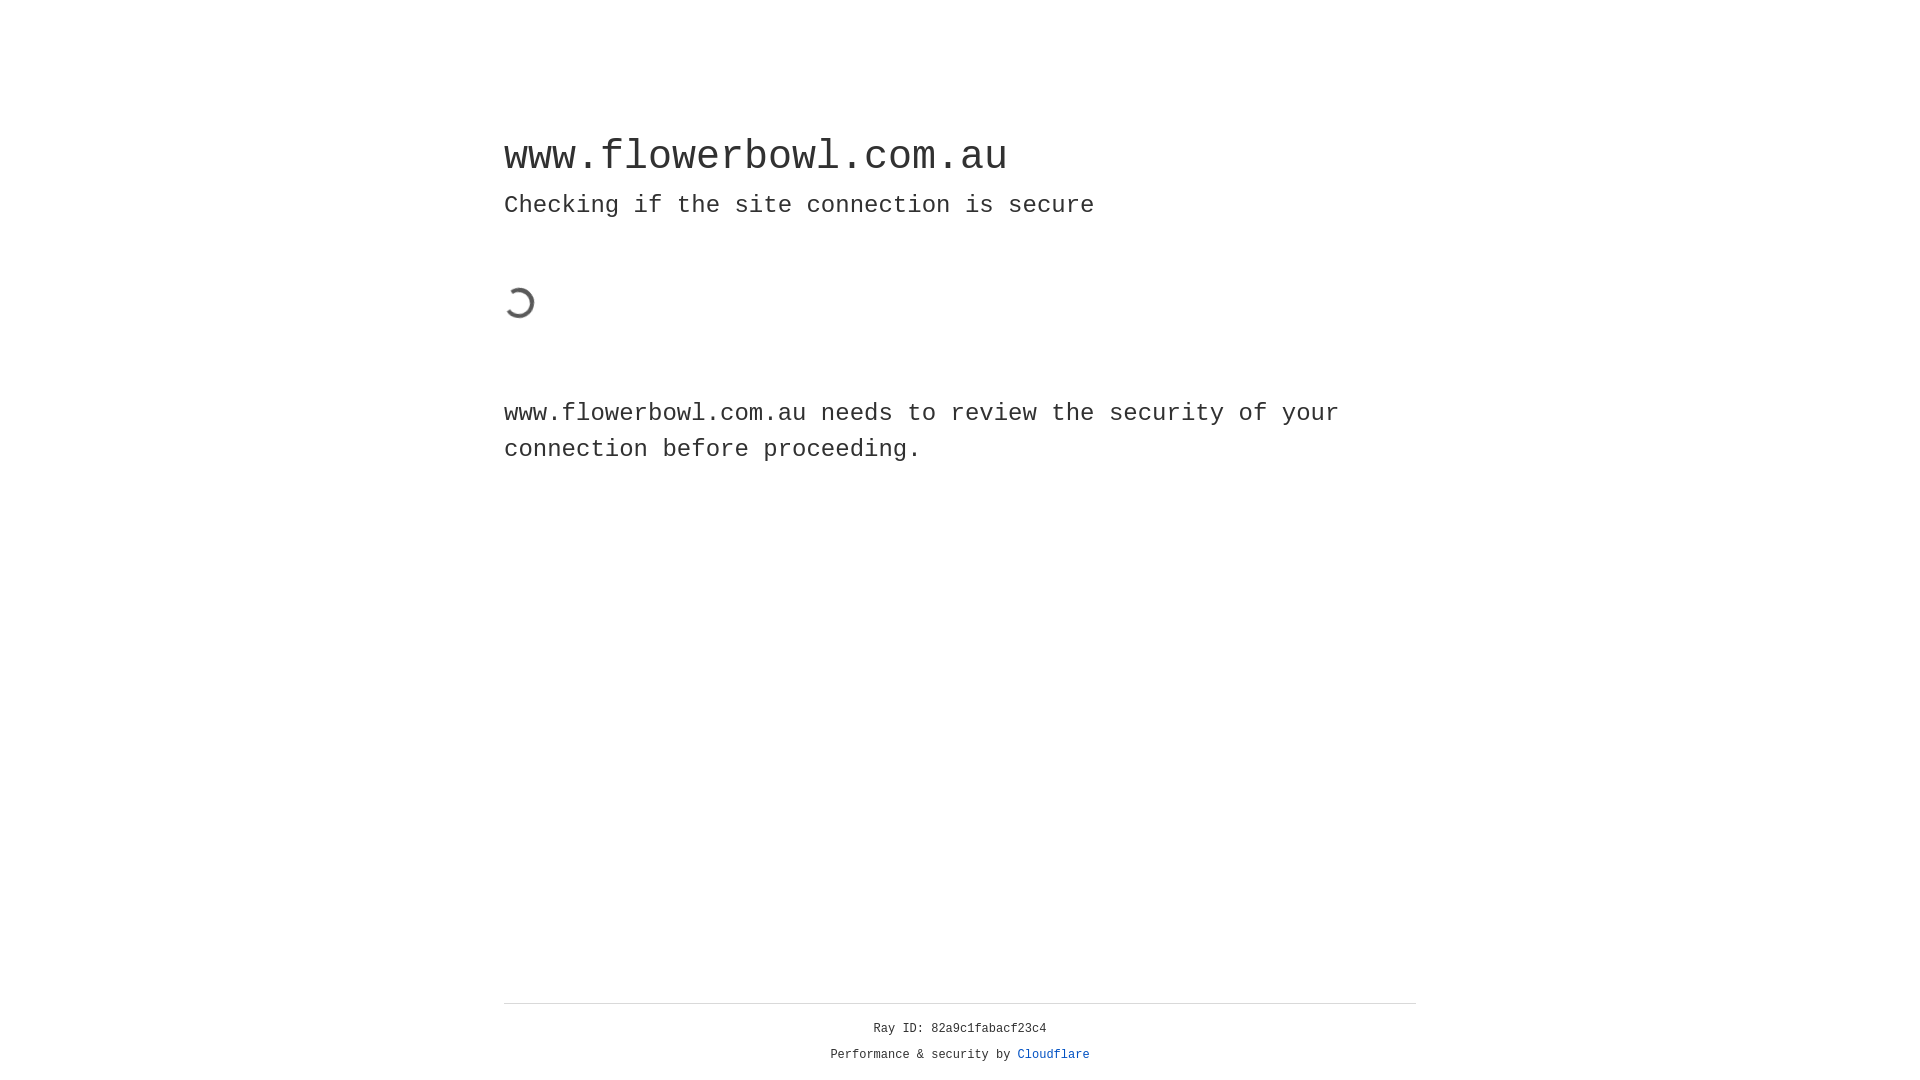 The width and height of the screenshot is (1920, 1080). I want to click on Cloudflare, so click(1054, 1055).